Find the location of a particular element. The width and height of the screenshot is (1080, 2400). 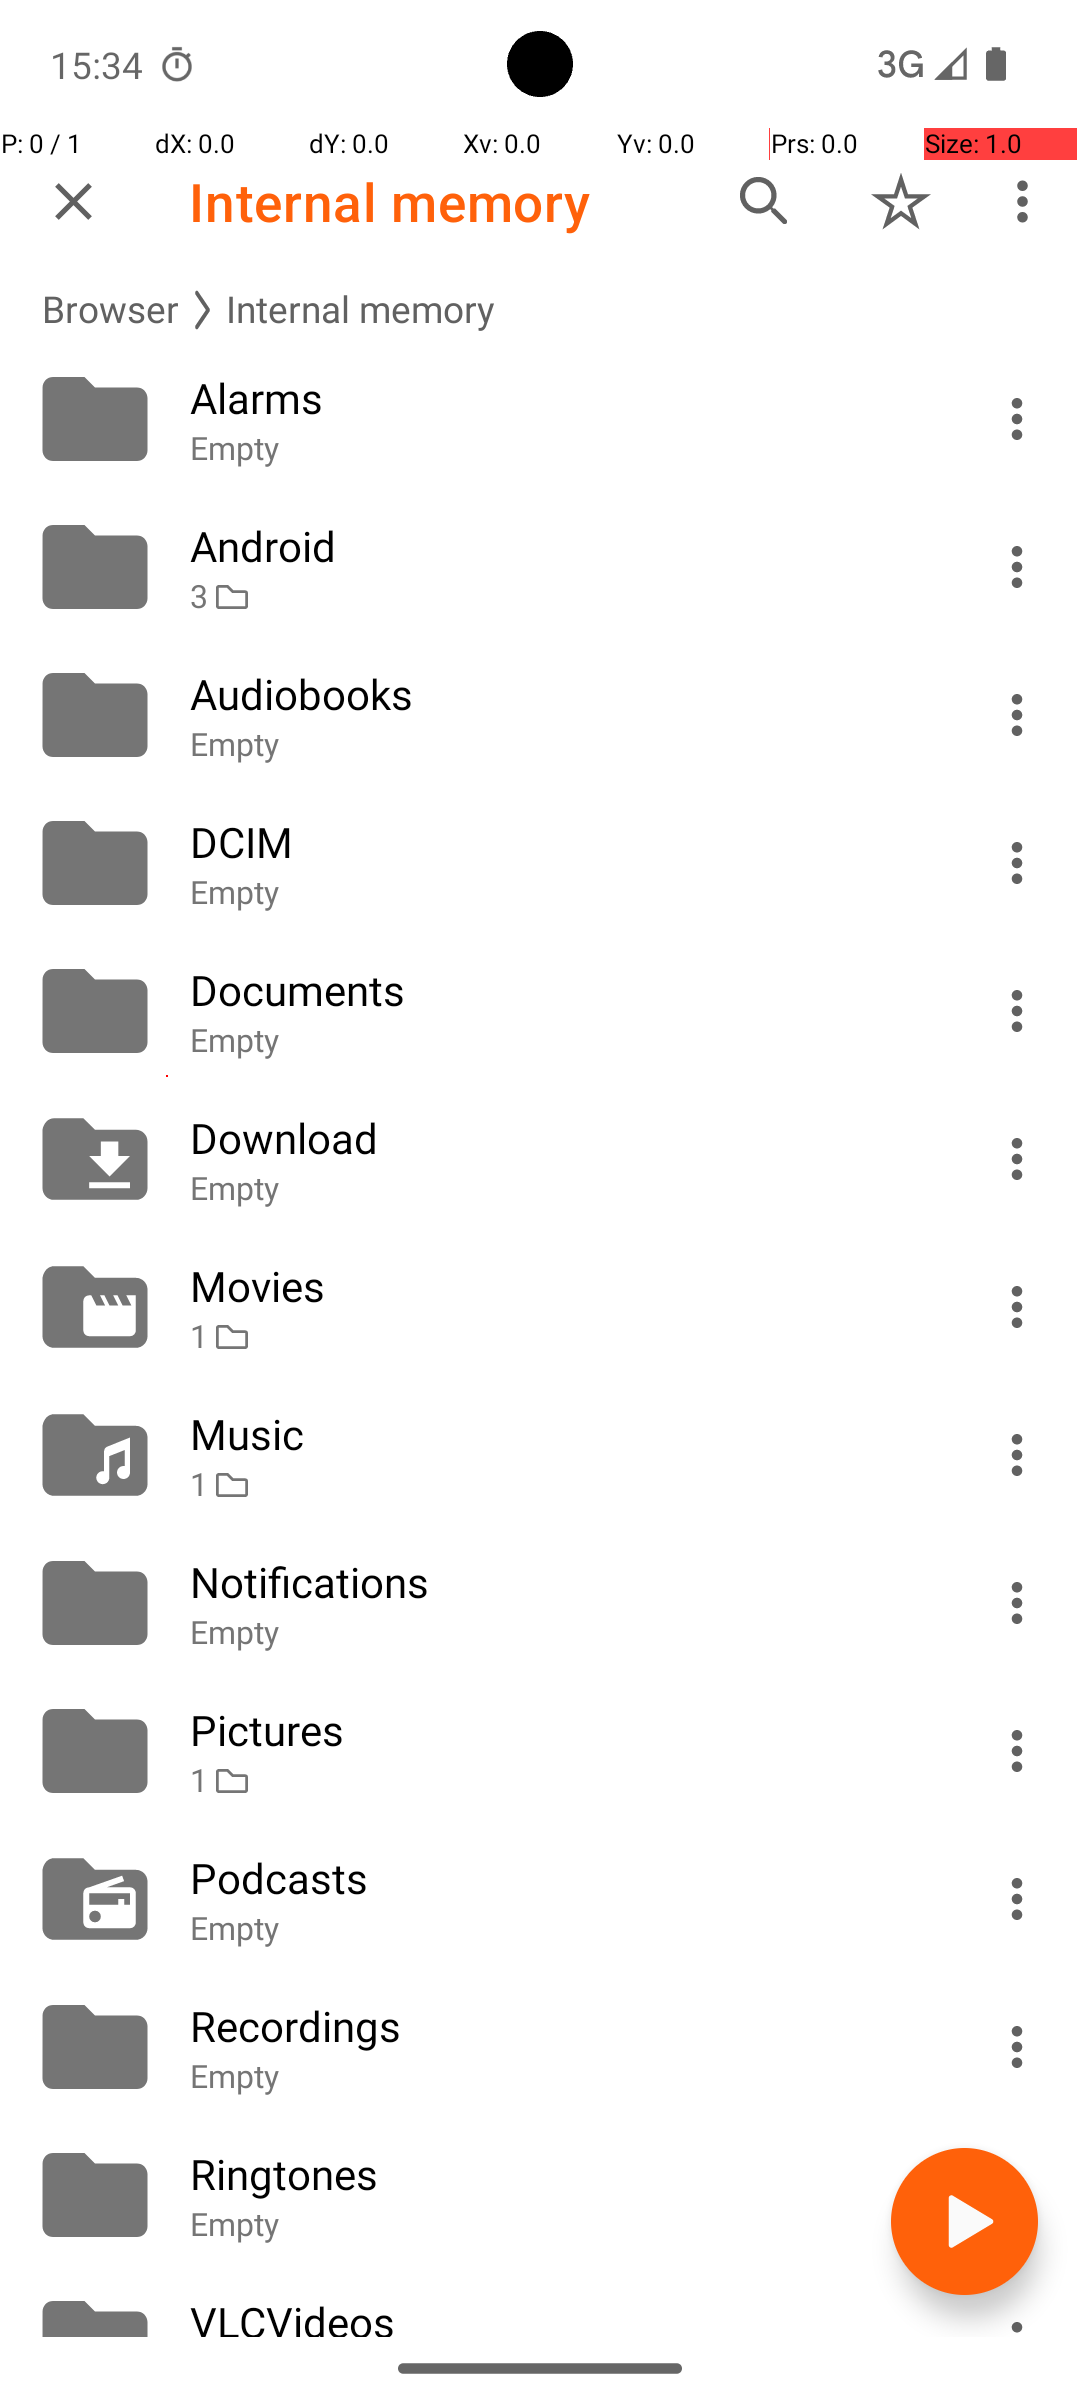

Folder: DCIM, Empty is located at coordinates (540, 863).